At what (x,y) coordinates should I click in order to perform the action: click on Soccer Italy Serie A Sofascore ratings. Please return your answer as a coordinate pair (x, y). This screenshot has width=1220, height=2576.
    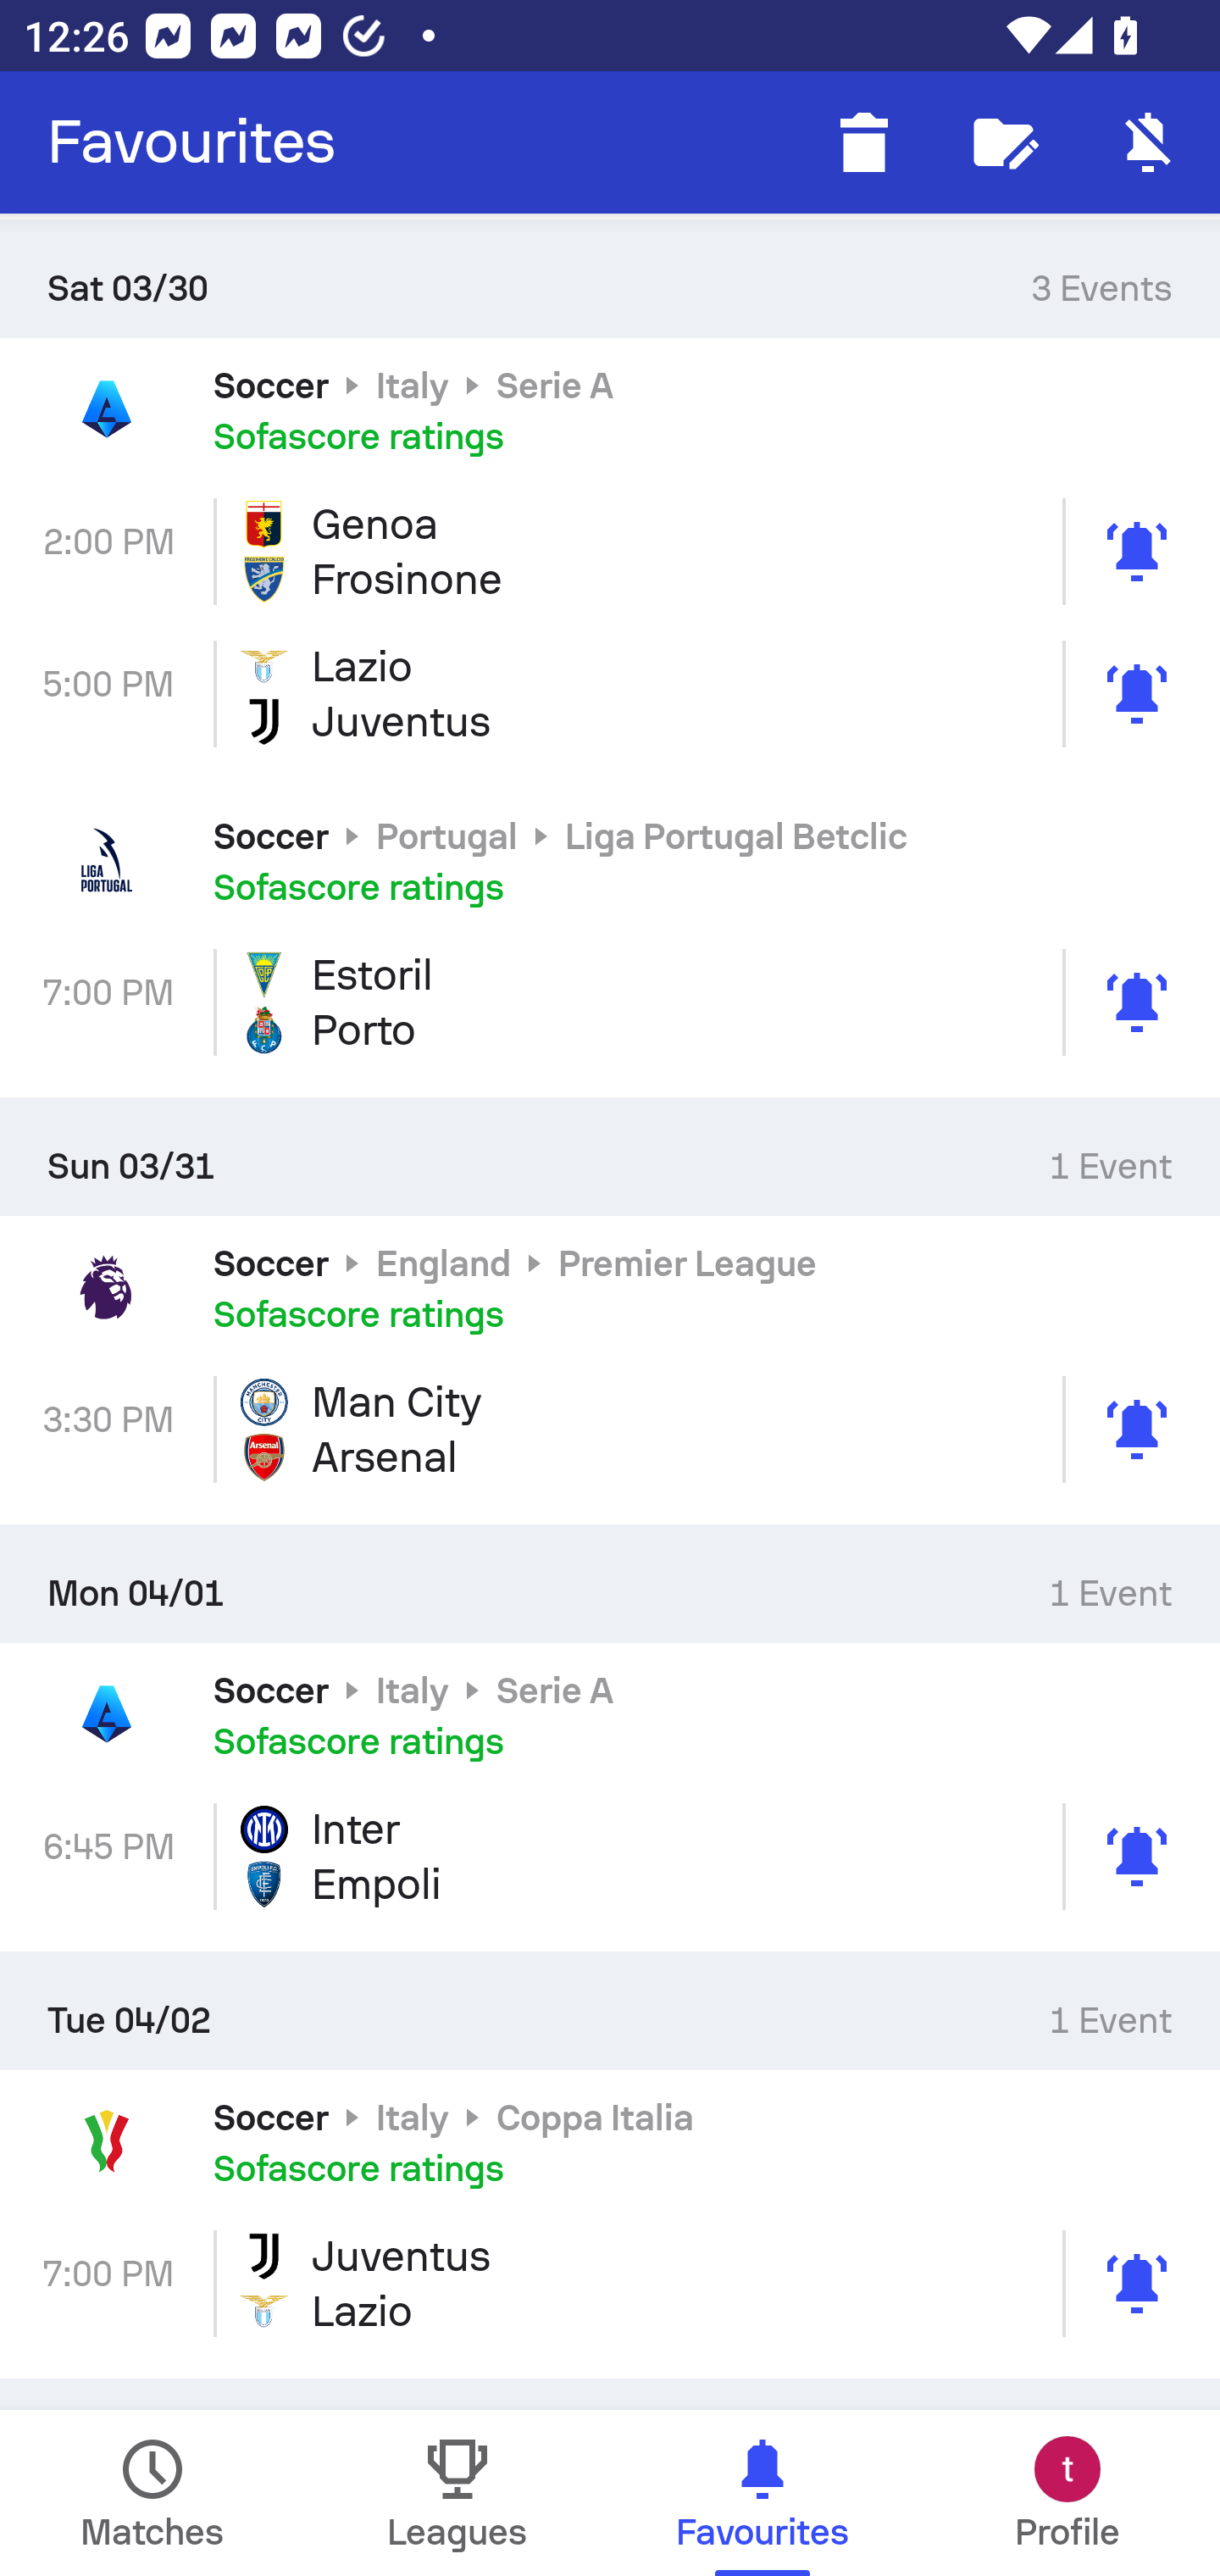
    Looking at the image, I should click on (610, 409).